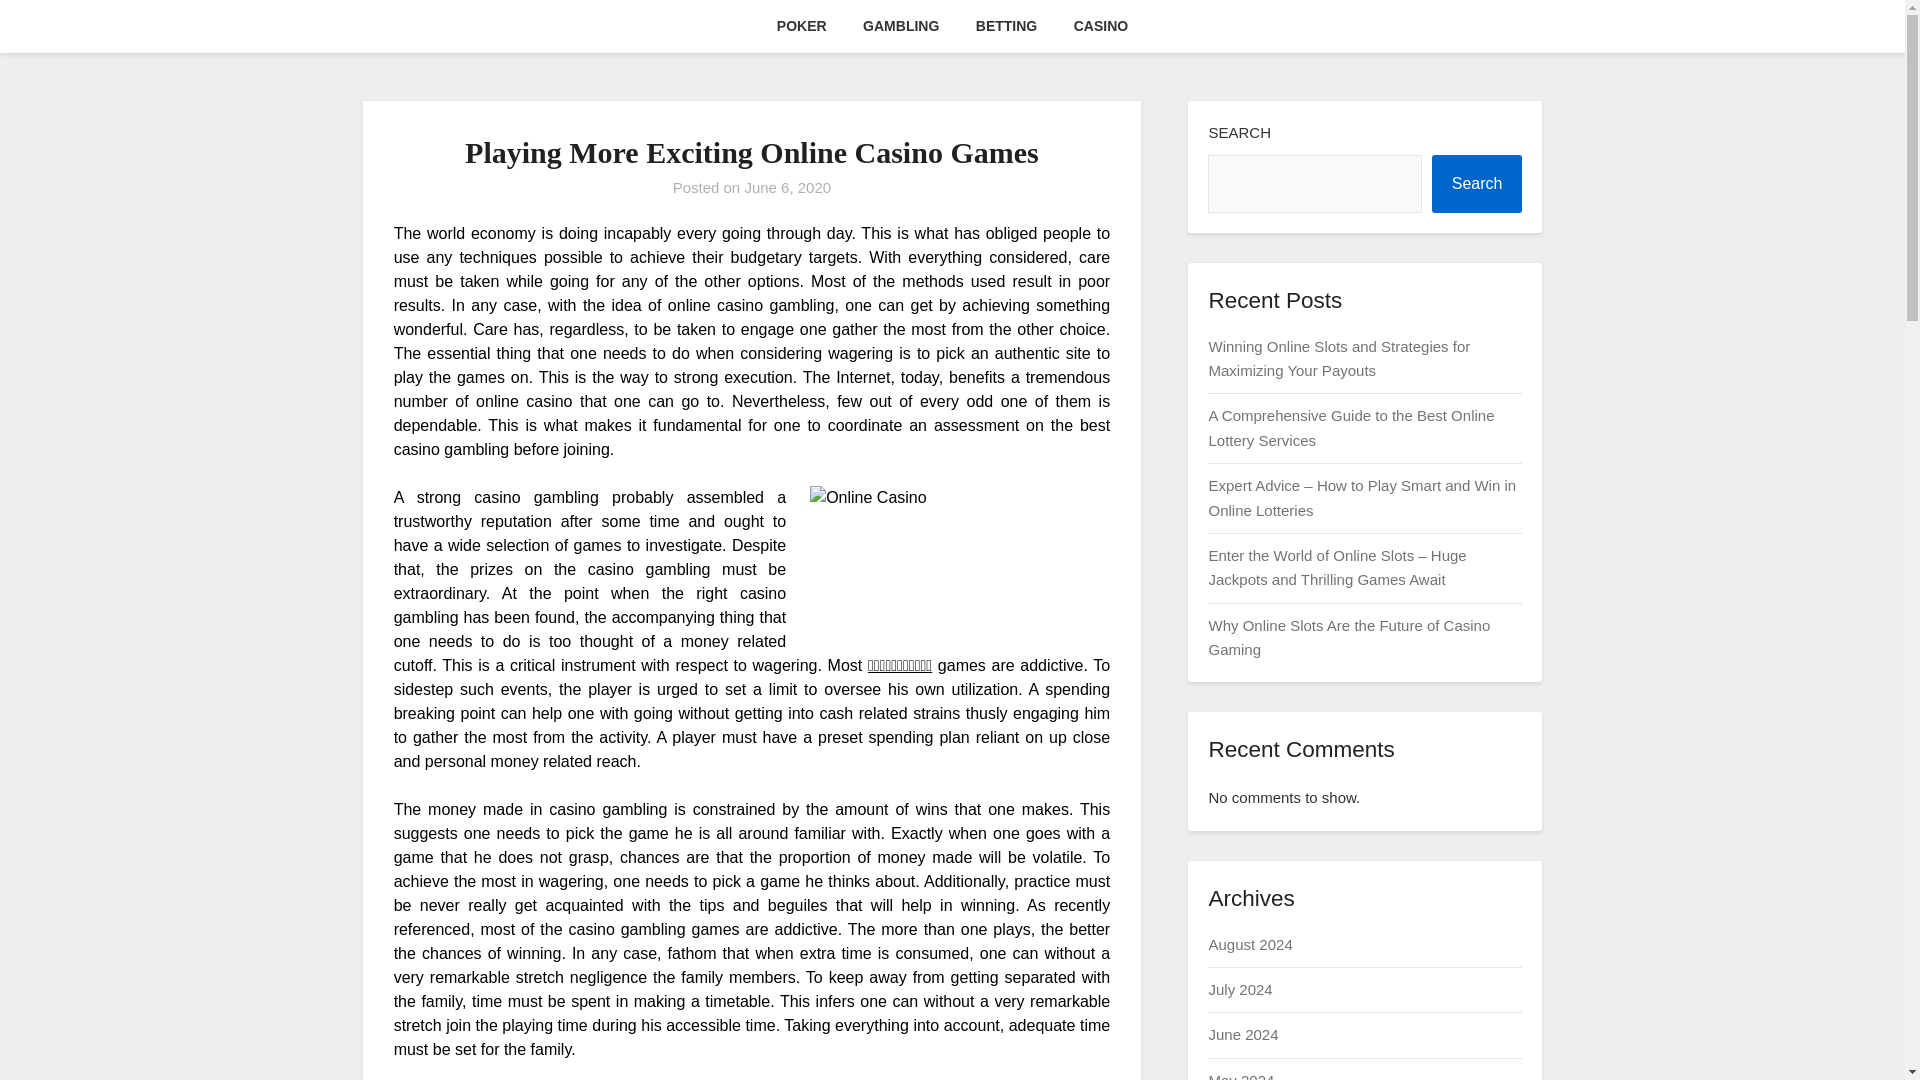 Image resolution: width=1920 pixels, height=1080 pixels. I want to click on June 6, 2020, so click(788, 187).